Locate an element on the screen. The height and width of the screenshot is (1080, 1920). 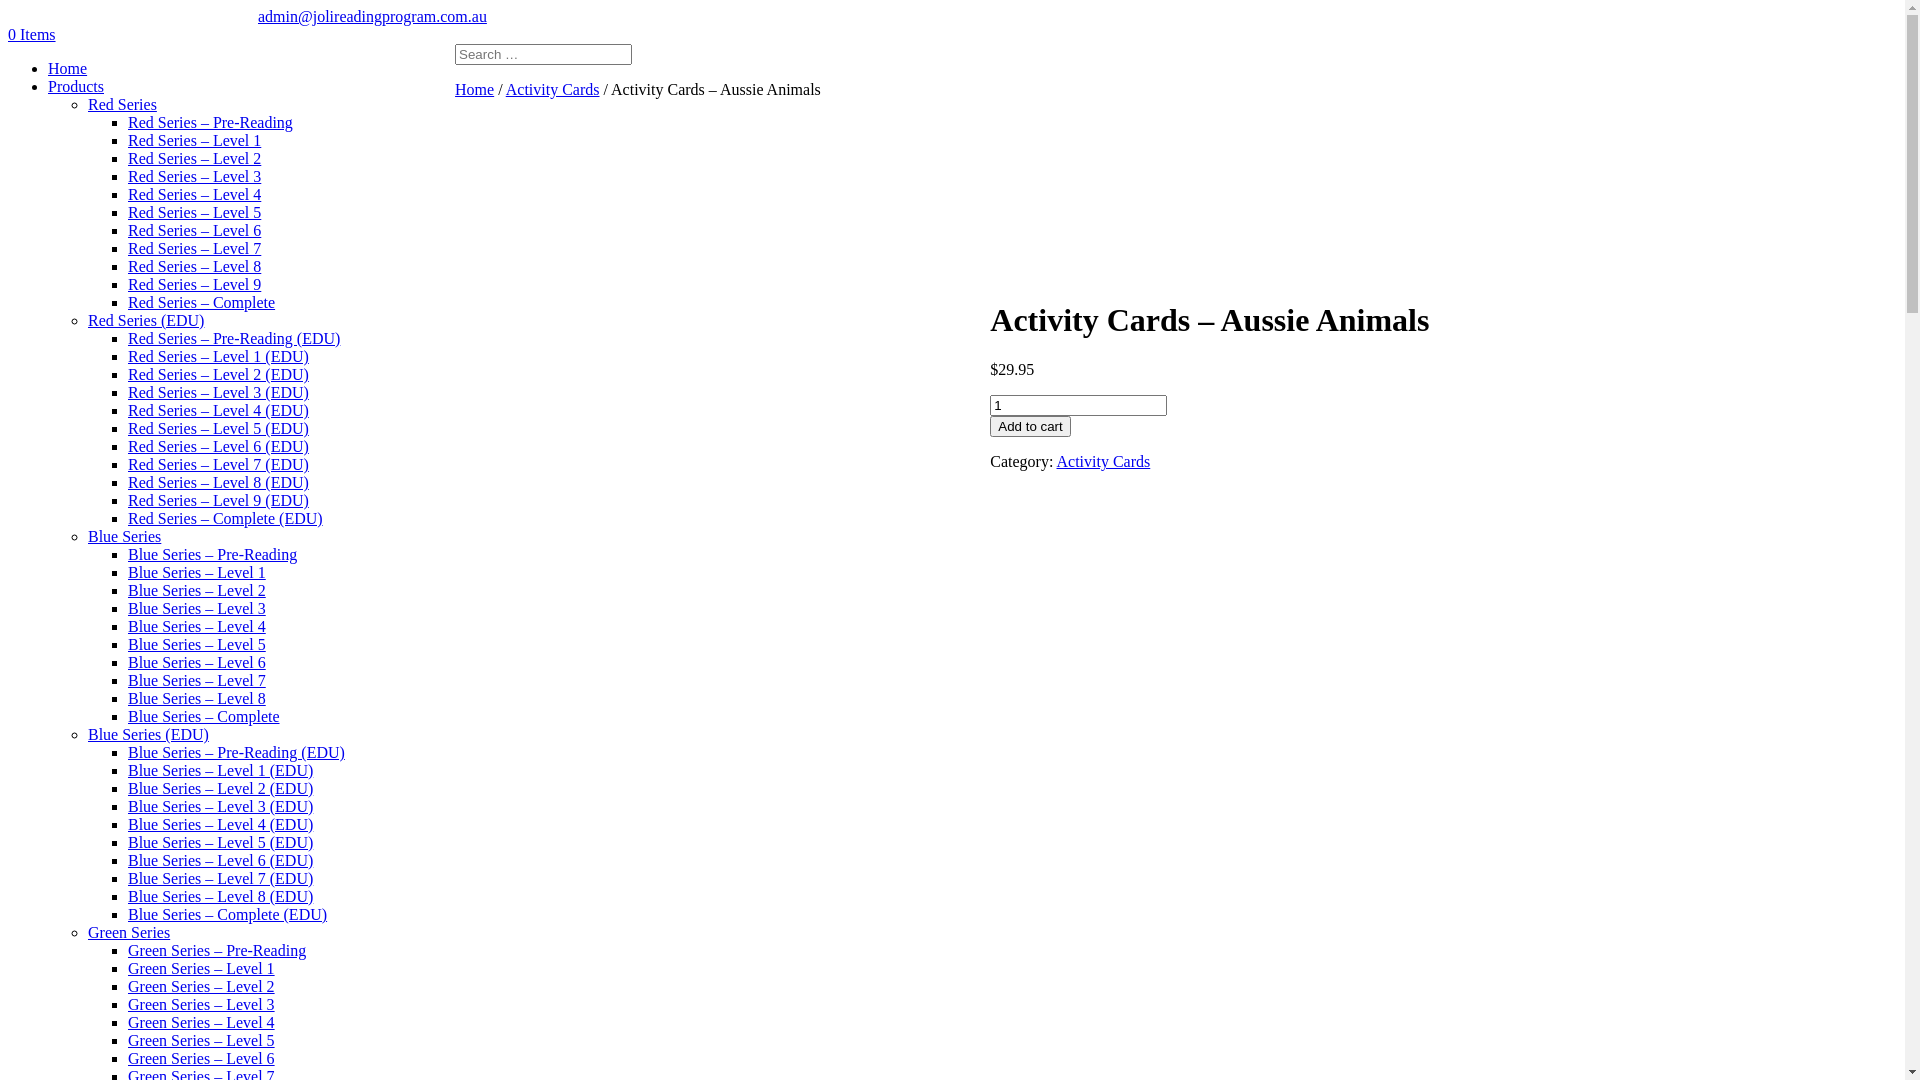
Green Series is located at coordinates (129, 932).